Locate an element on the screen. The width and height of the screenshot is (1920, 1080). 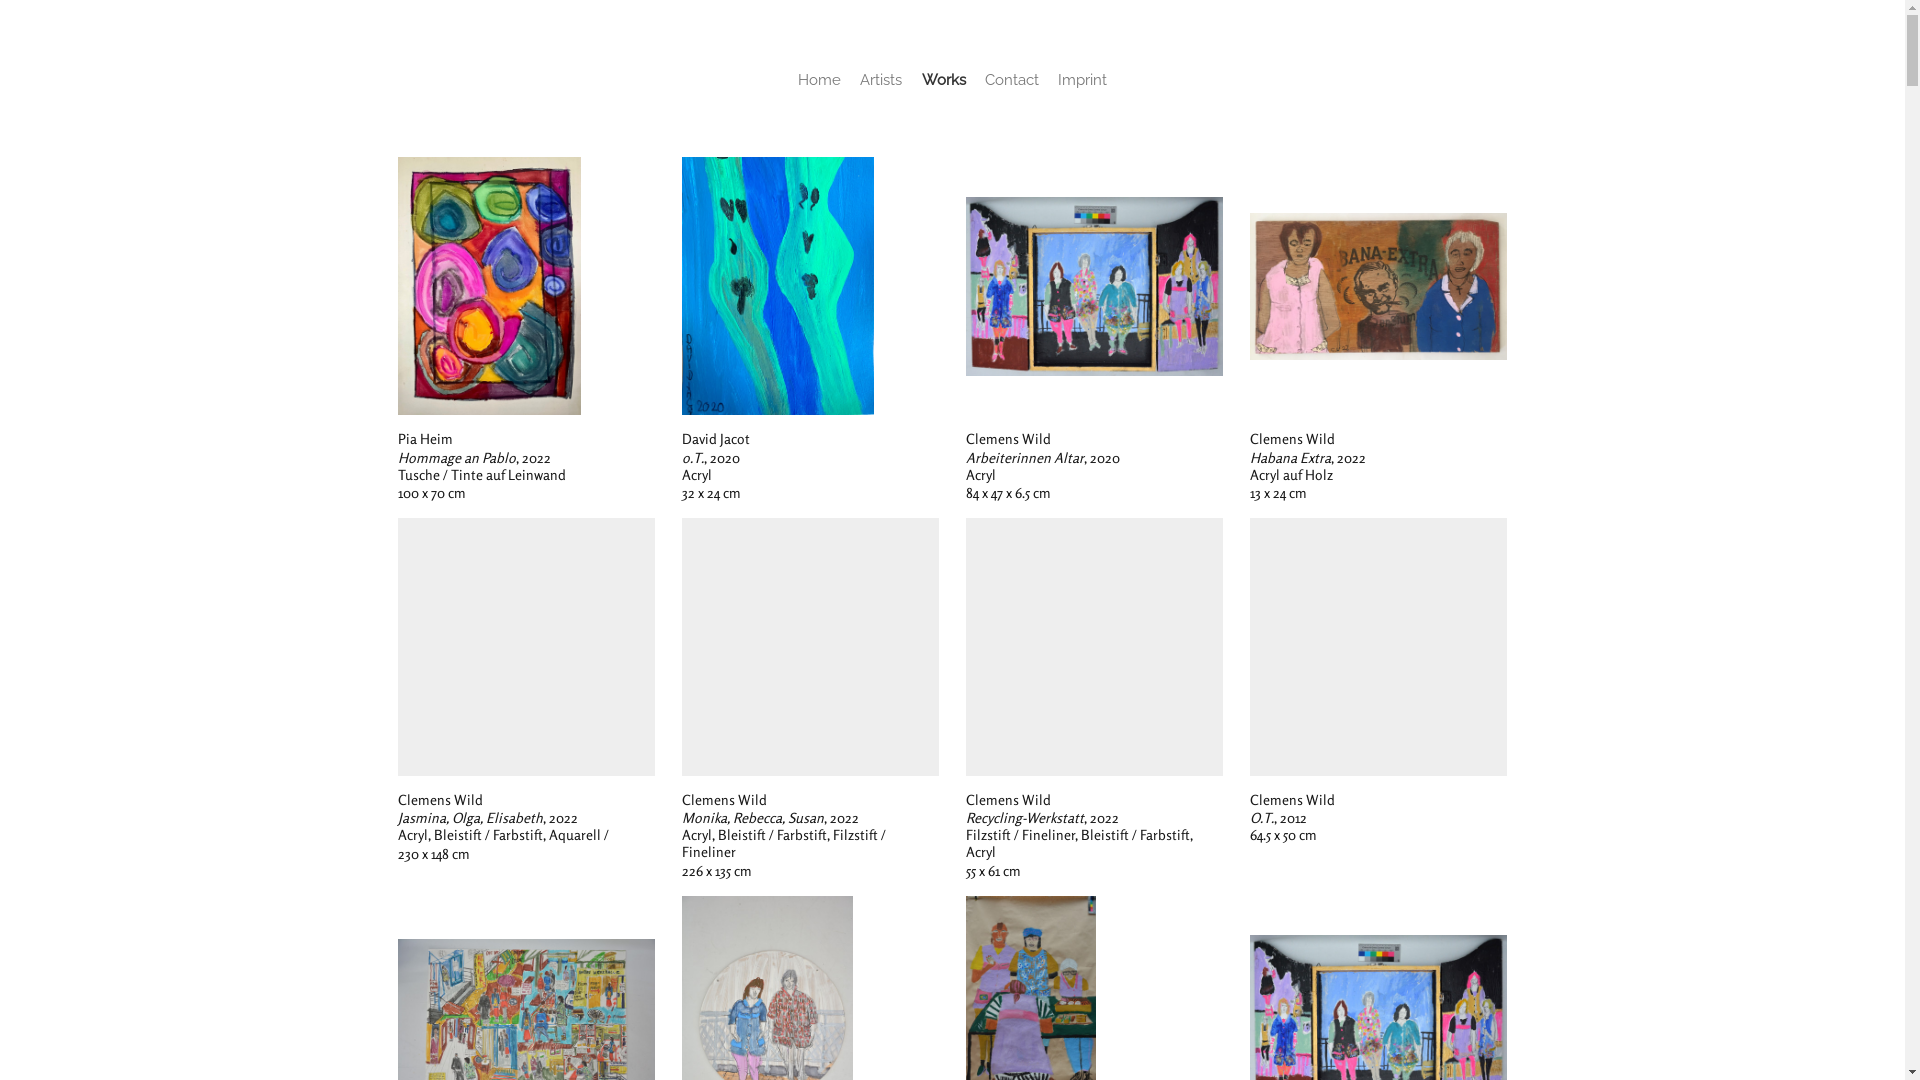
Arbeiterinnen Altar, 2020 is located at coordinates (1095, 286).